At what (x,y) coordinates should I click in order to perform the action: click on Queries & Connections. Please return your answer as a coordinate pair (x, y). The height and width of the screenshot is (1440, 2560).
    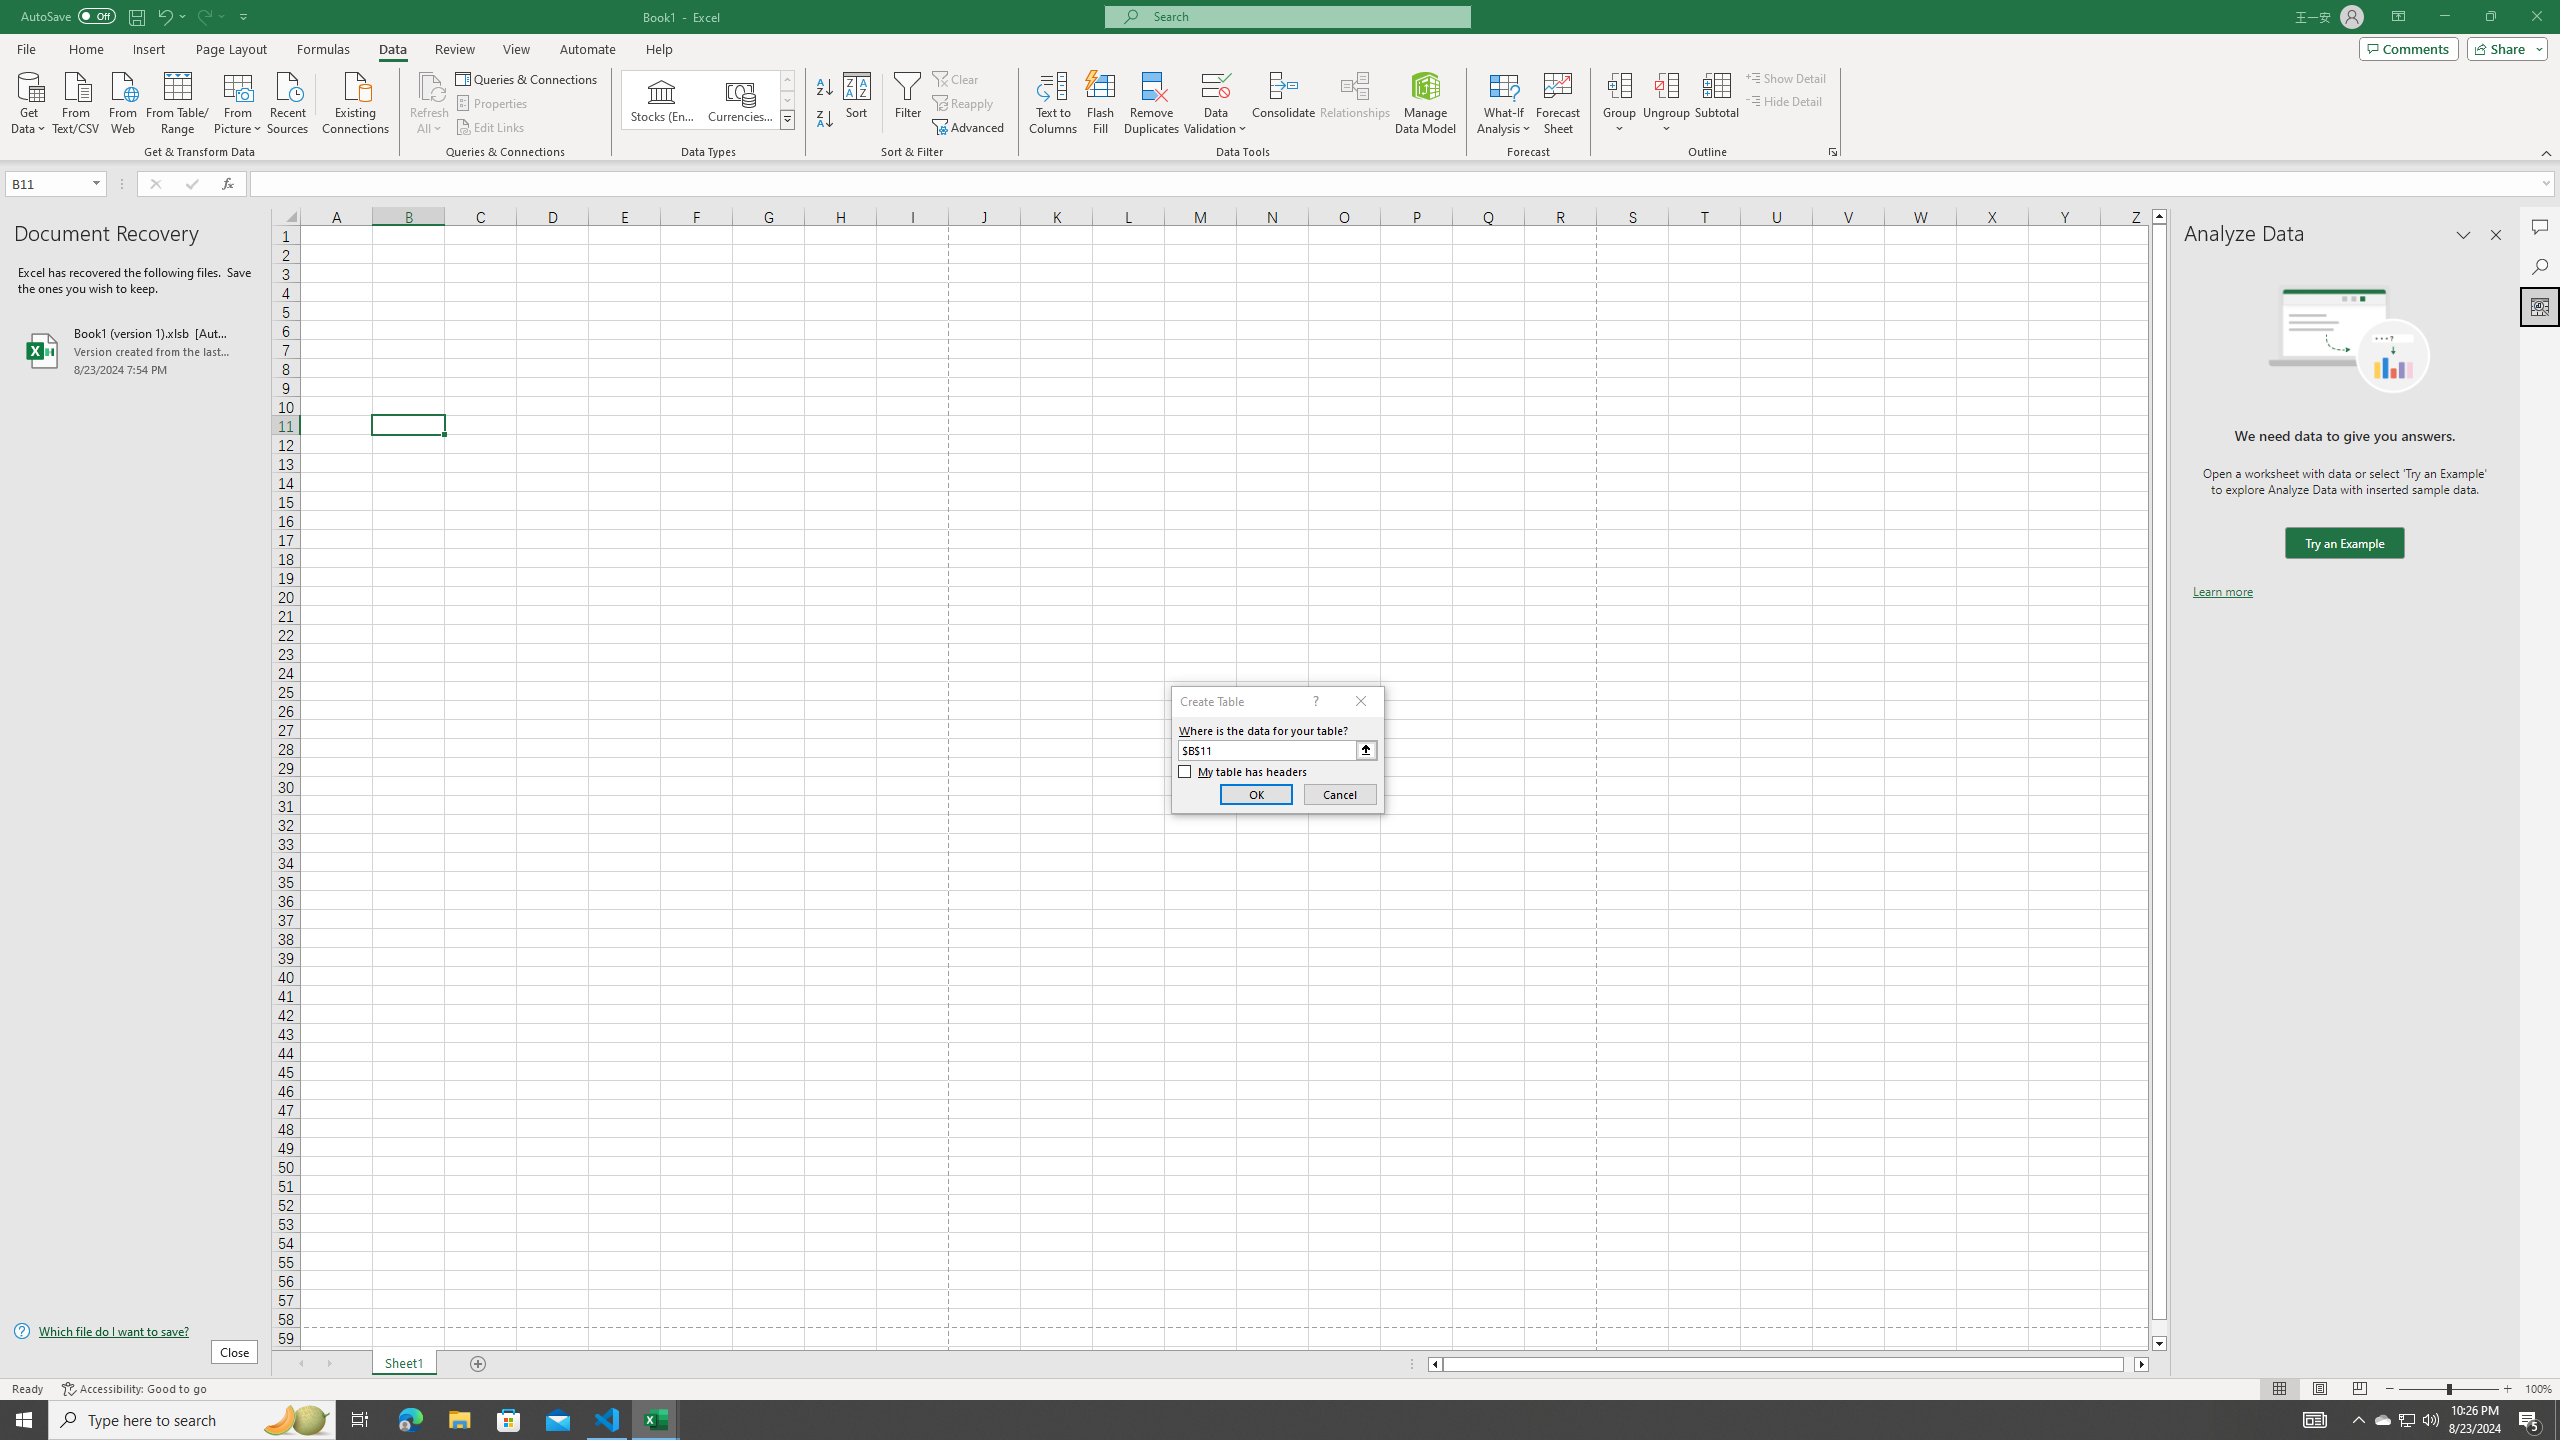
    Looking at the image, I should click on (528, 78).